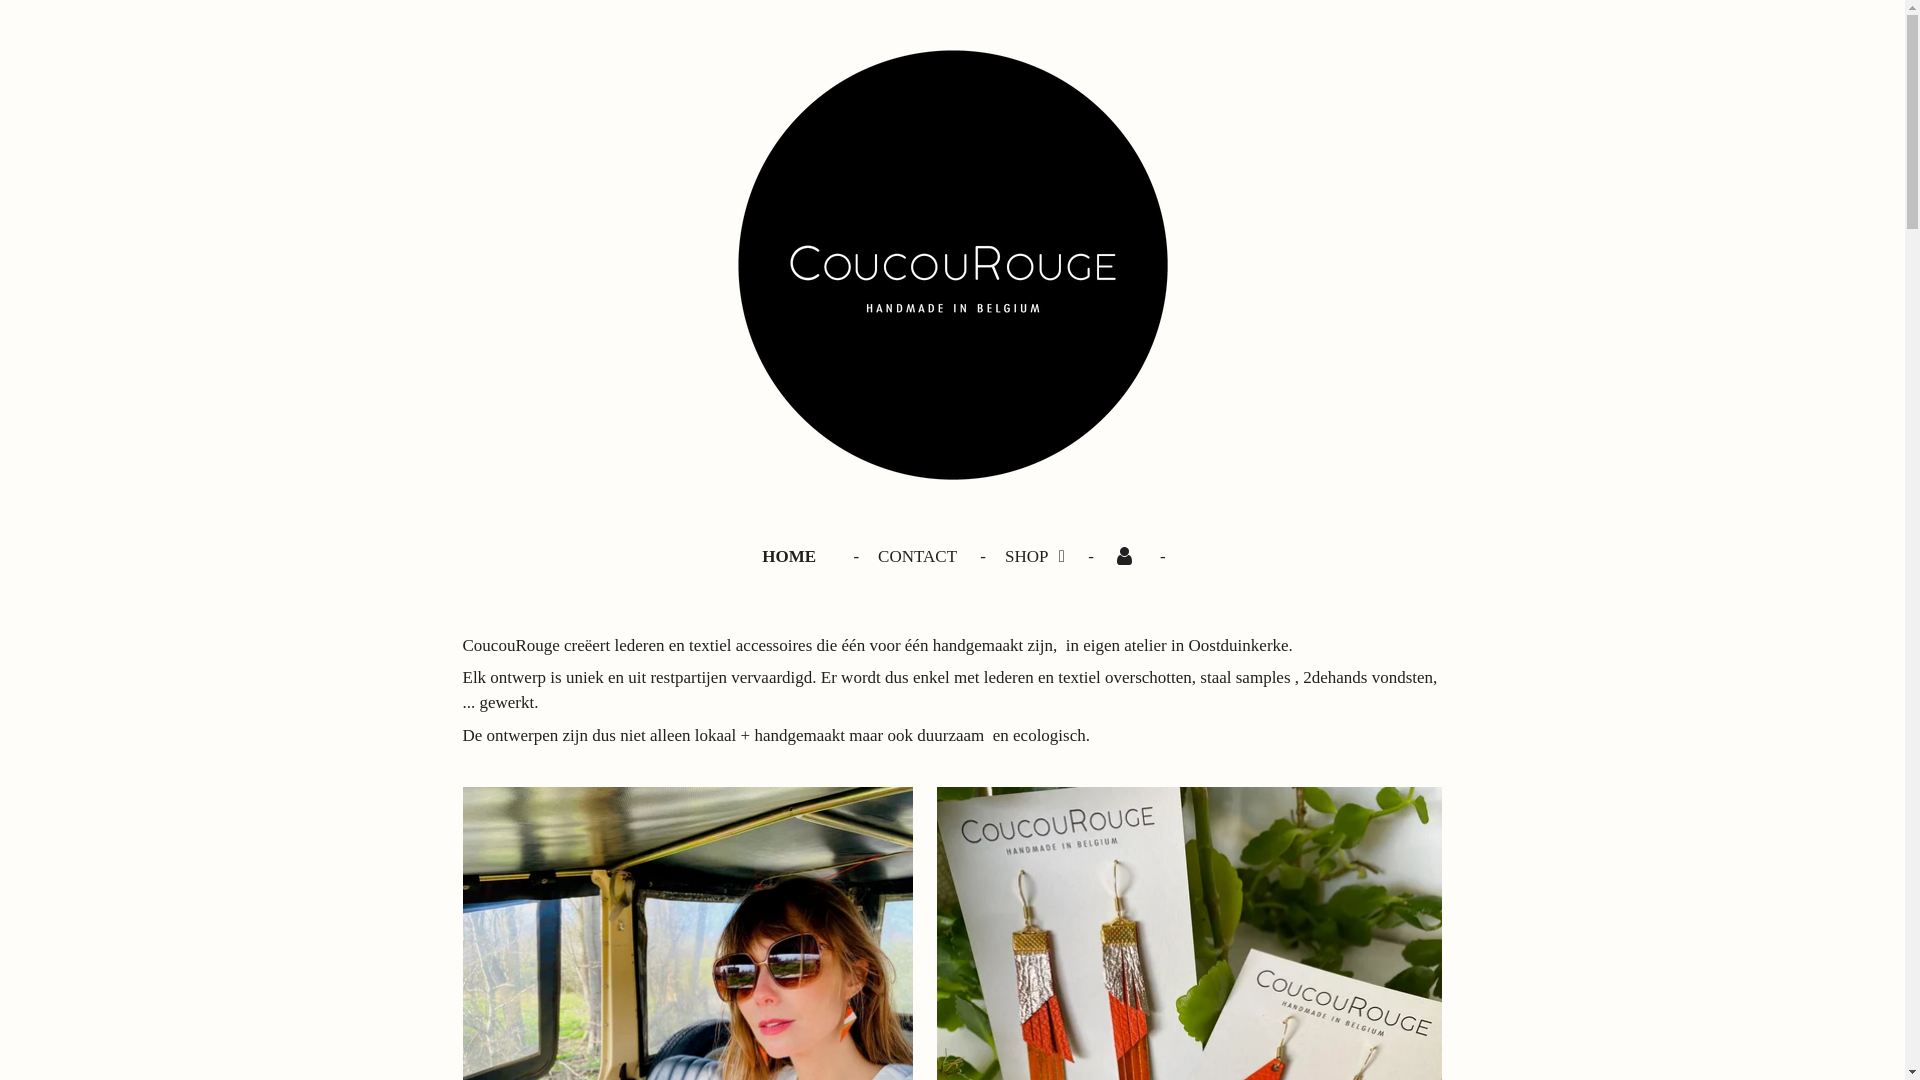 Image resolution: width=1920 pixels, height=1080 pixels. What do you see at coordinates (918, 556) in the screenshot?
I see `CONTACT` at bounding box center [918, 556].